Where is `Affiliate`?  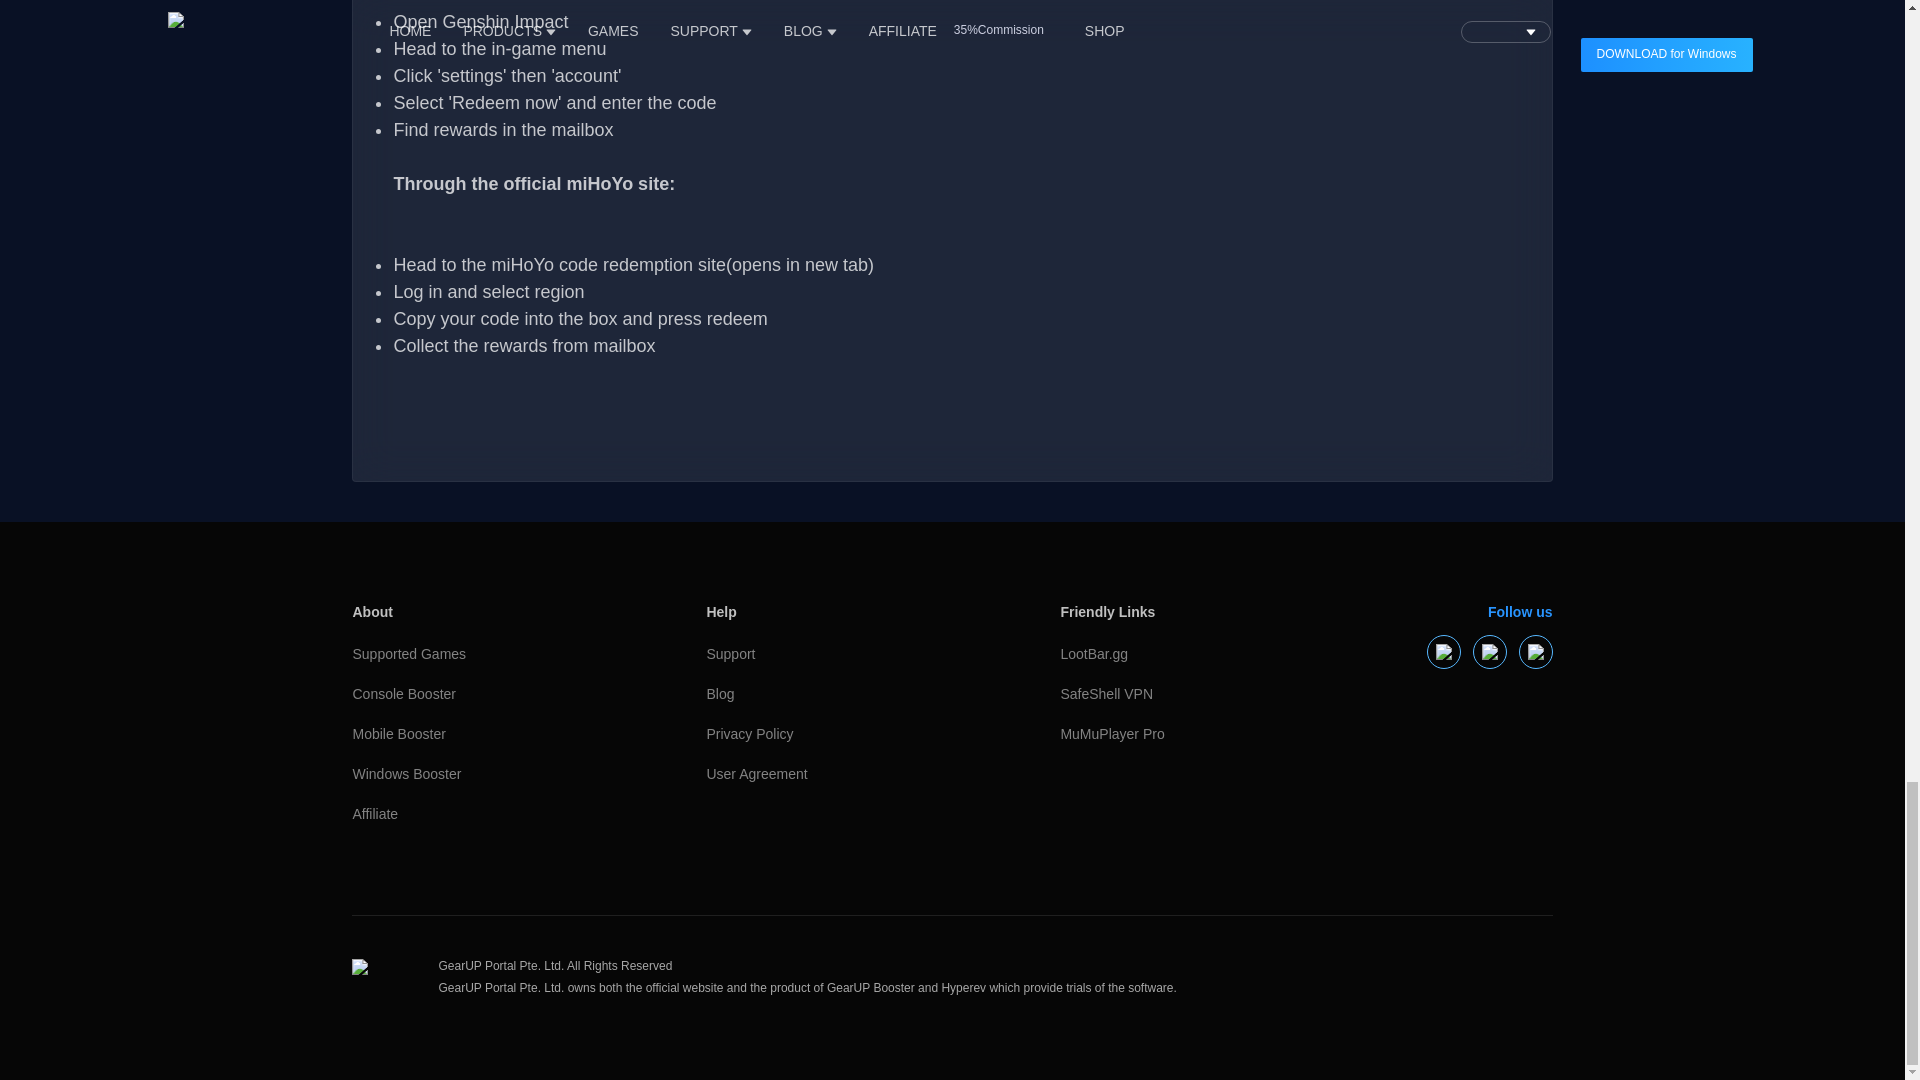 Affiliate is located at coordinates (492, 814).